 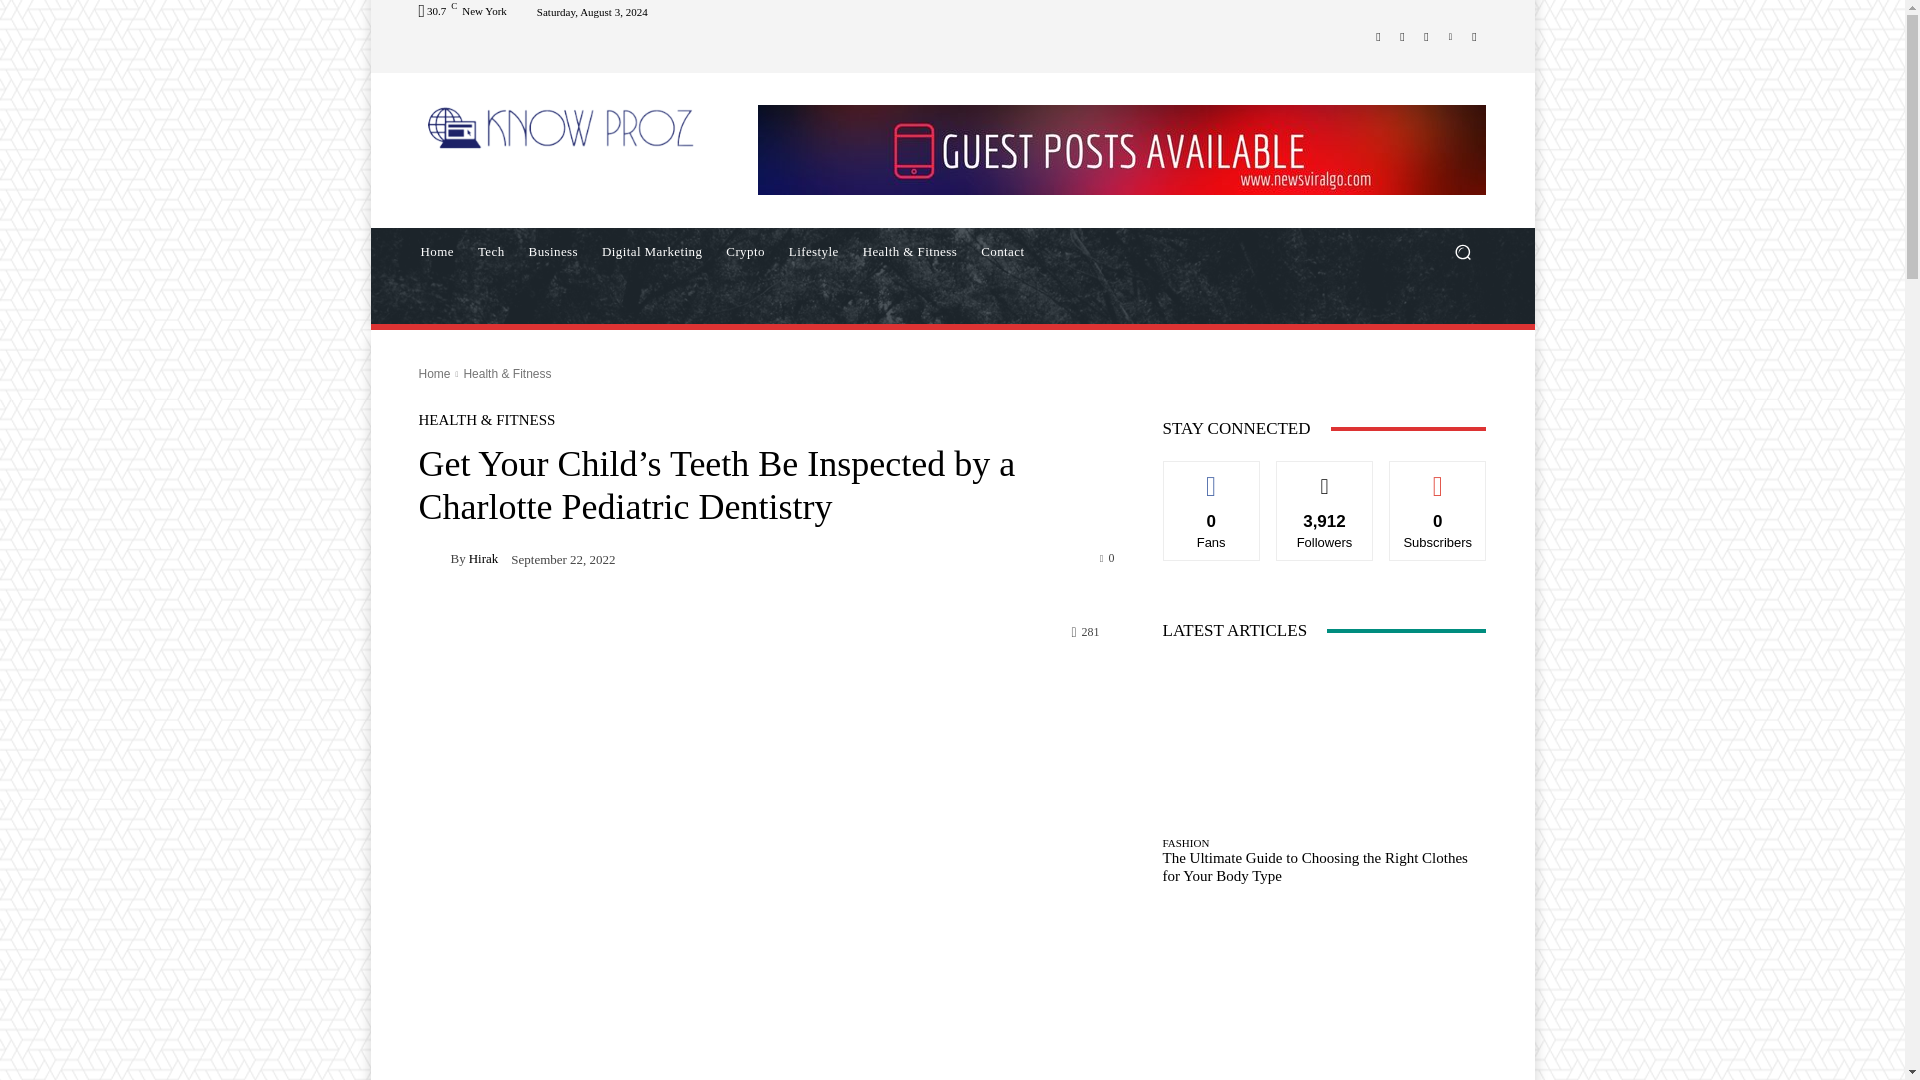 What do you see at coordinates (814, 252) in the screenshot?
I see `Lifestyle` at bounding box center [814, 252].